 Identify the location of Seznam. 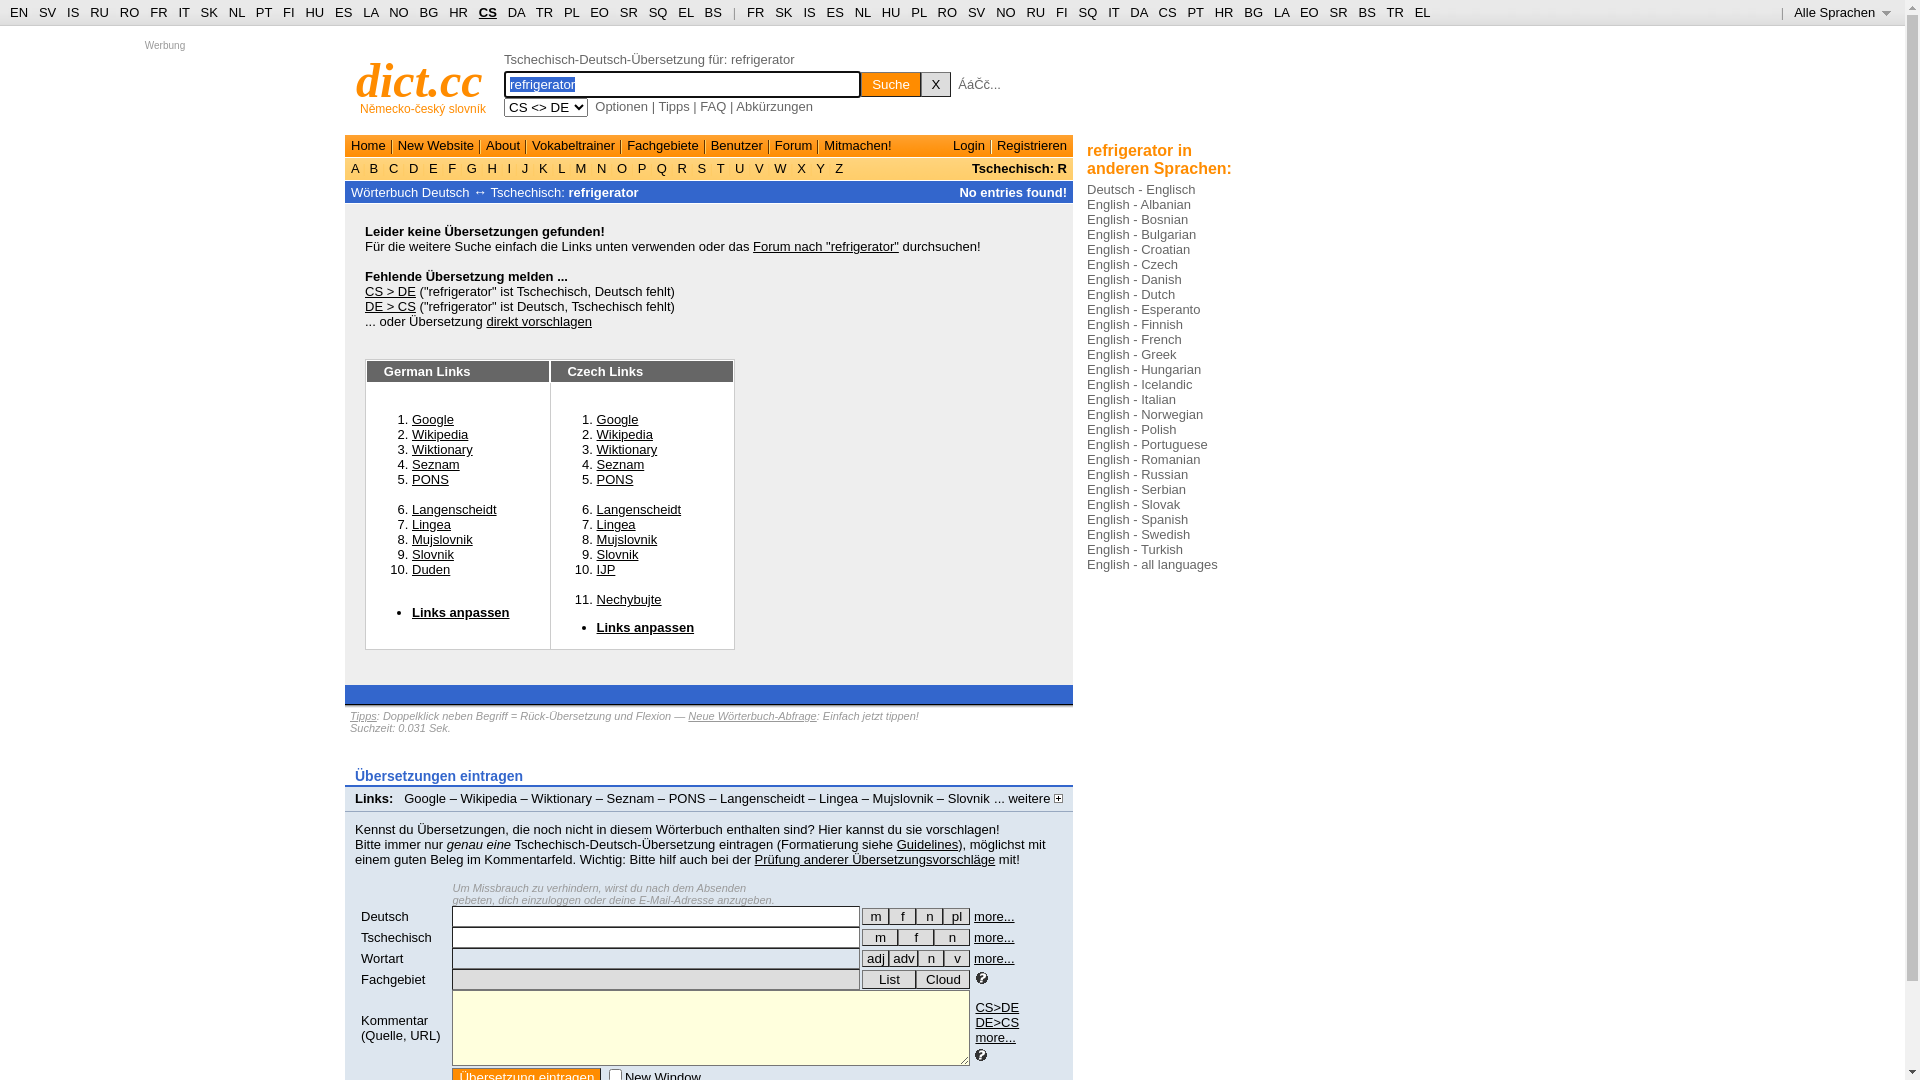
(436, 464).